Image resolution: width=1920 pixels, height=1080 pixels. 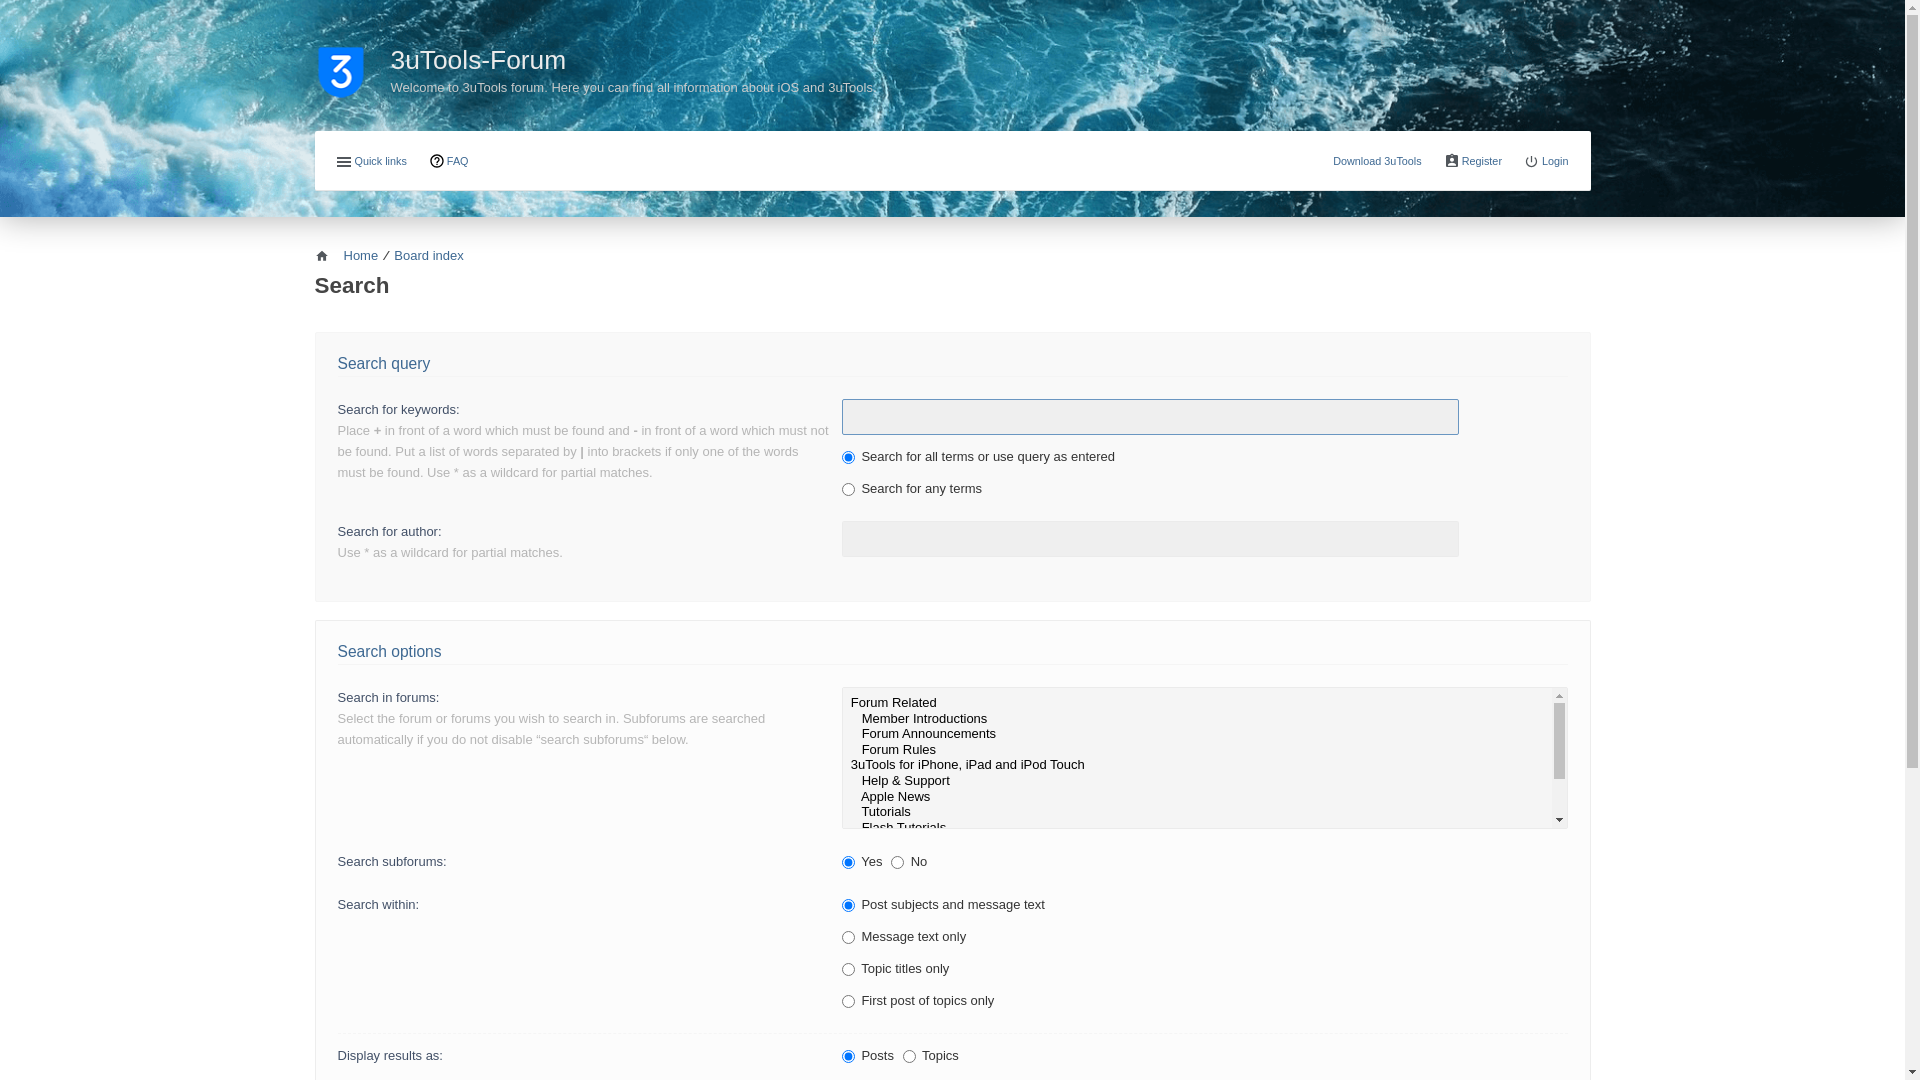 What do you see at coordinates (1473, 162) in the screenshot?
I see `Register` at bounding box center [1473, 162].